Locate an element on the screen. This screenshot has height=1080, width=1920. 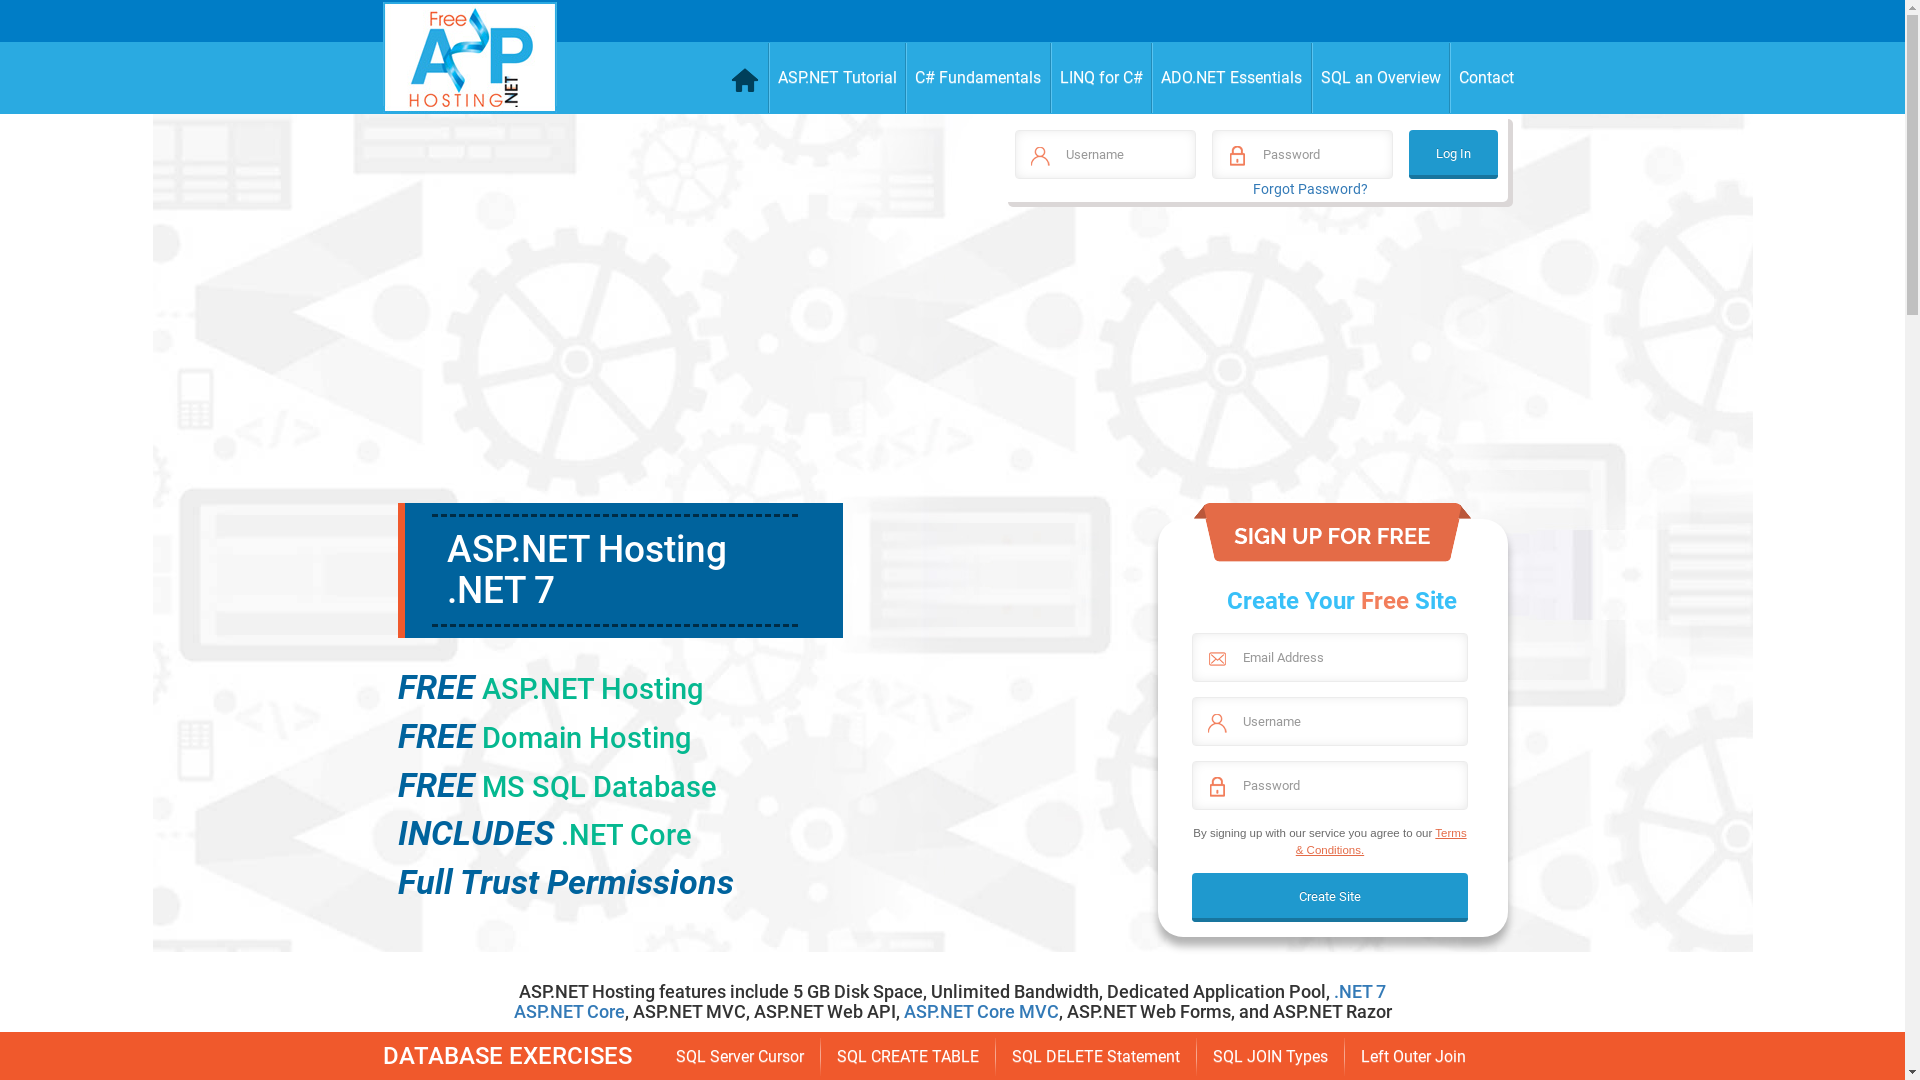
Advertisement is located at coordinates (1254, 362).